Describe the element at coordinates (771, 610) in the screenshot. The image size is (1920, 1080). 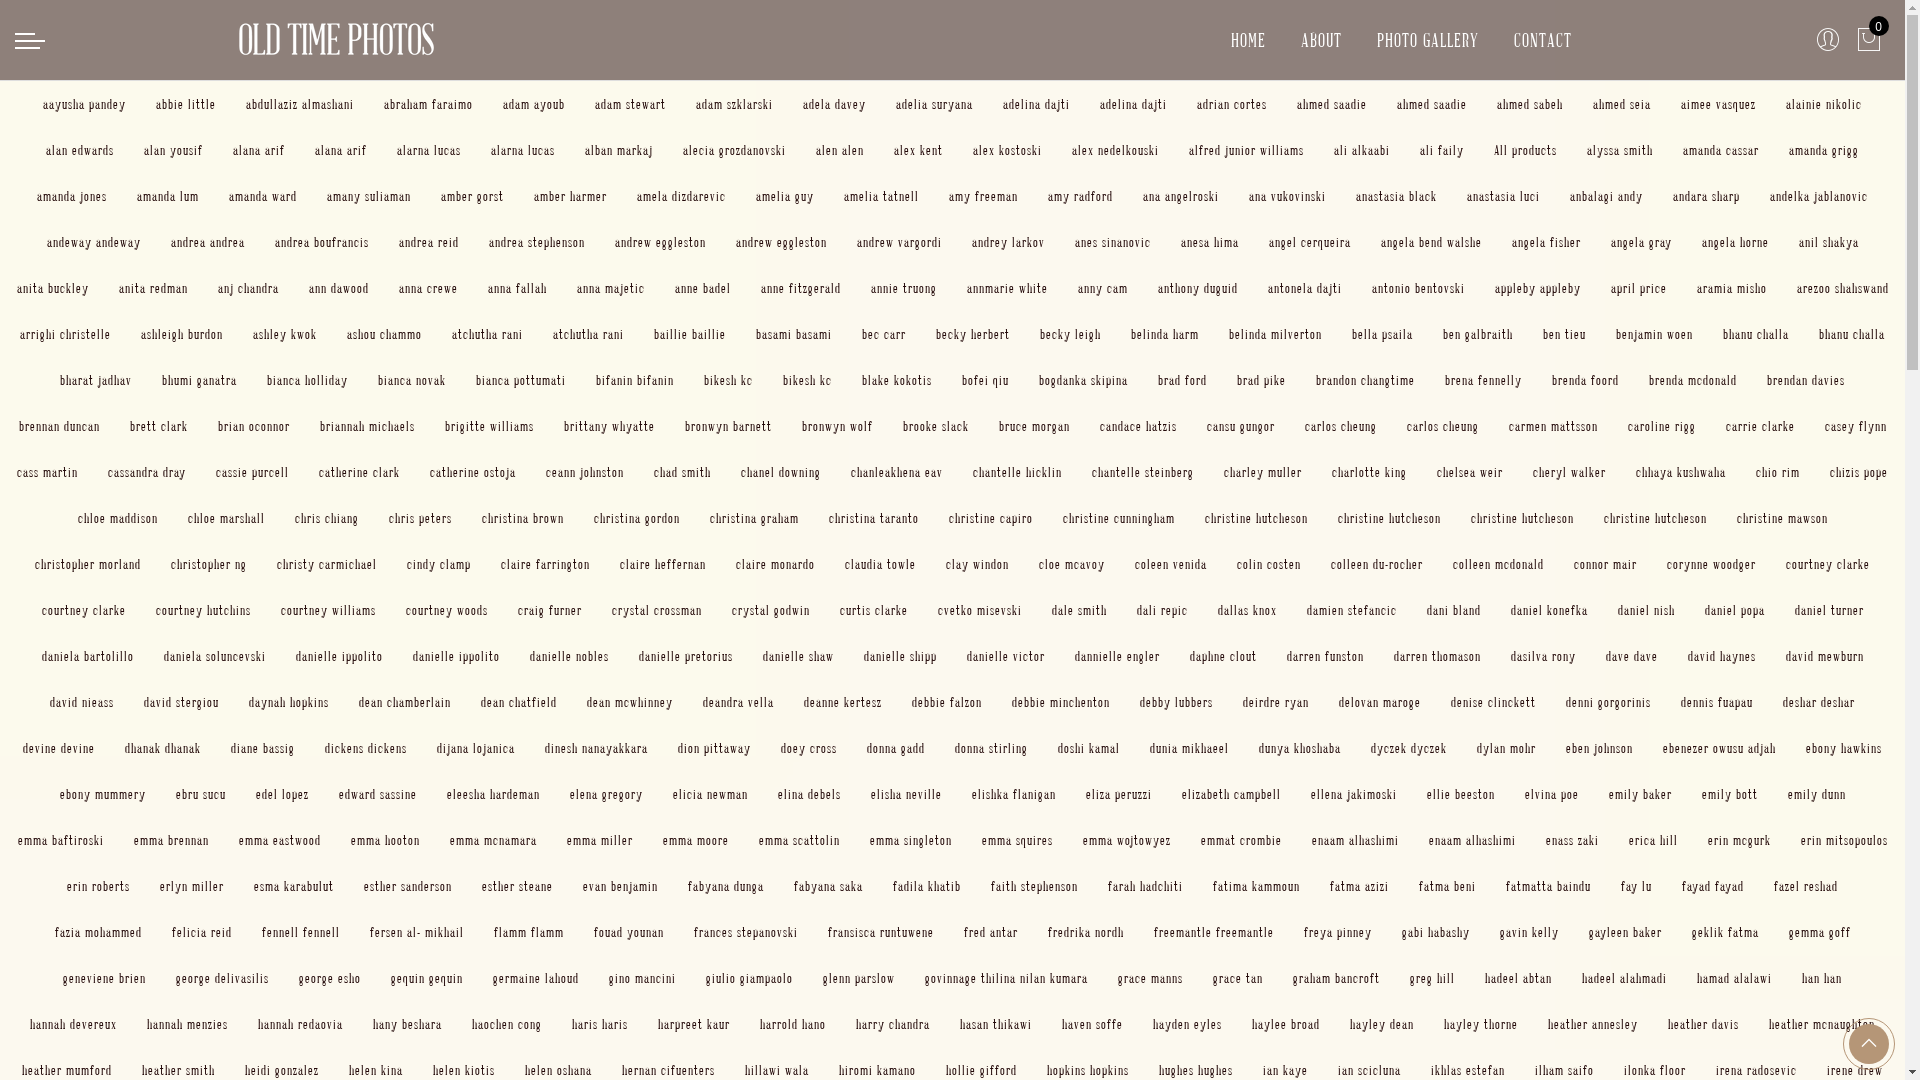
I see `crystal godwin` at that location.